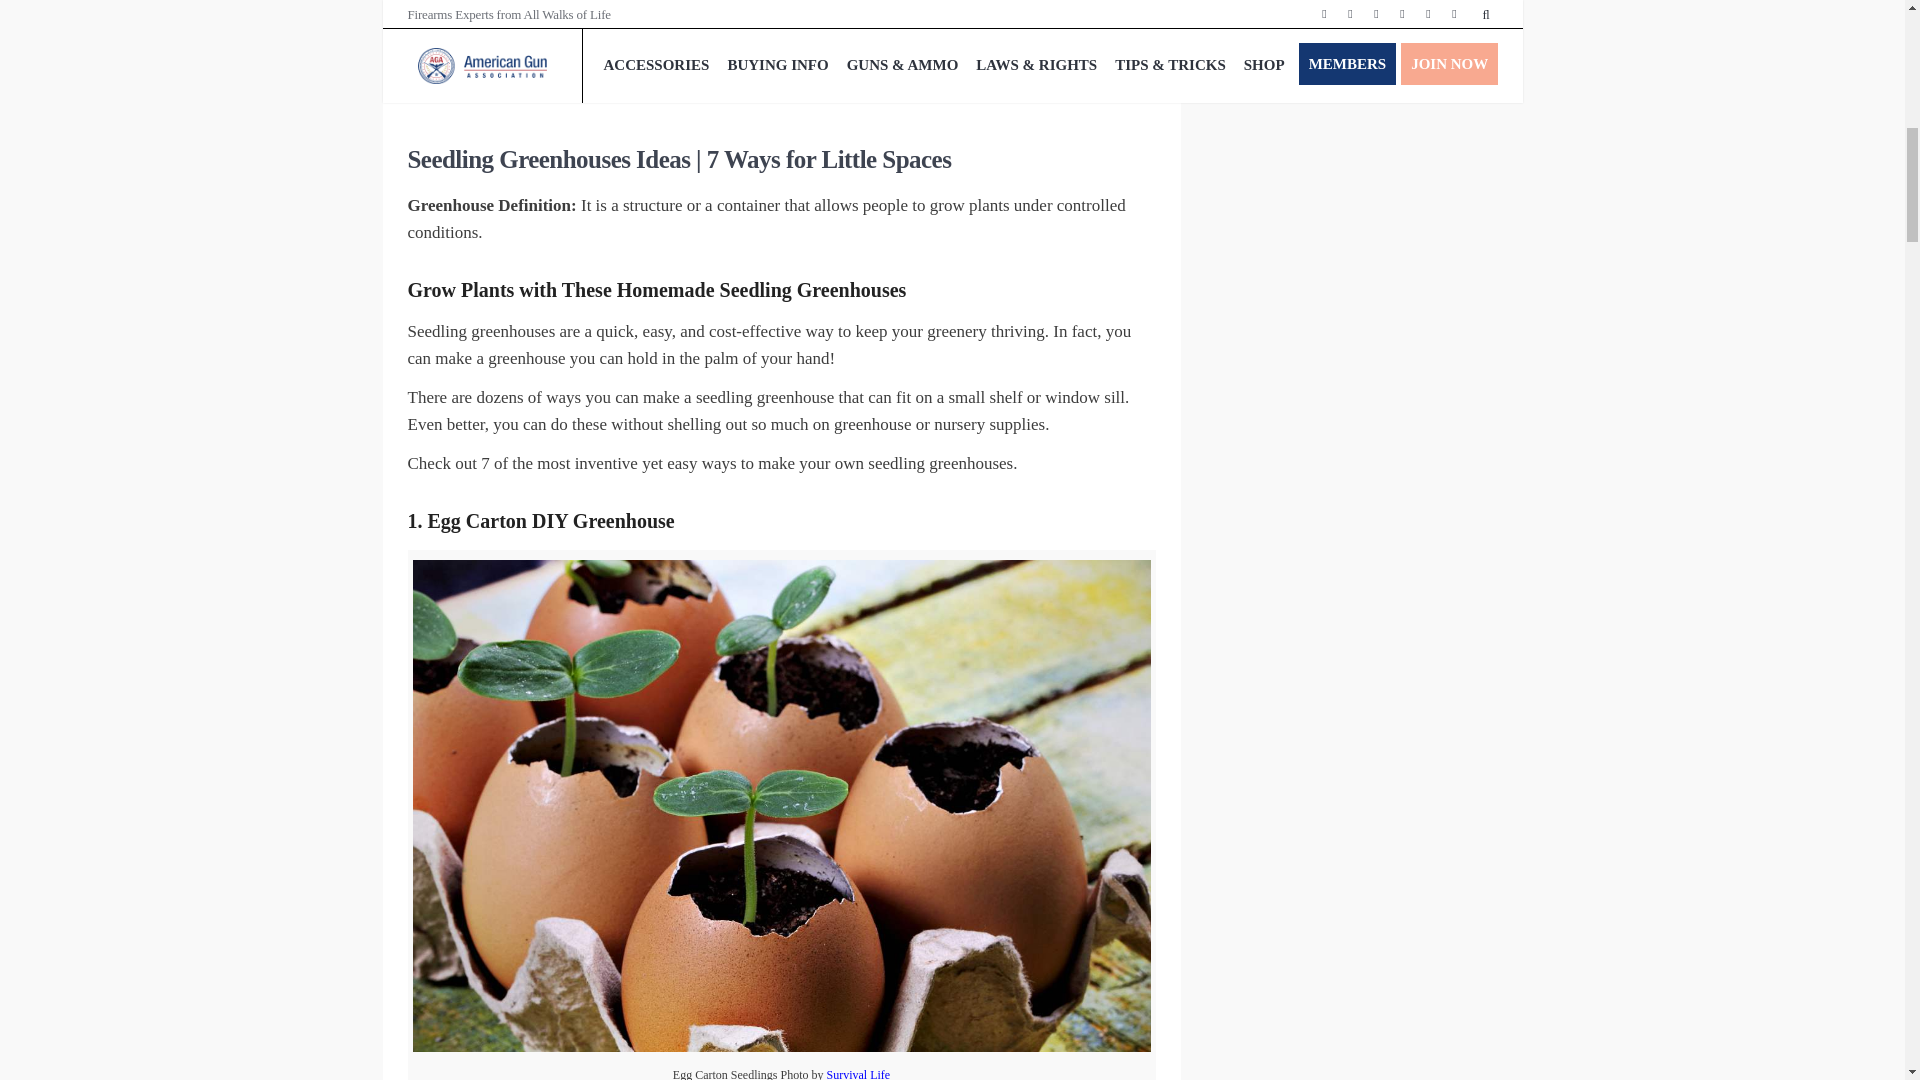 The image size is (1920, 1080). Describe the element at coordinates (548, 68) in the screenshot. I see `1.8 7. Clear Plastic Greenhouse` at that location.